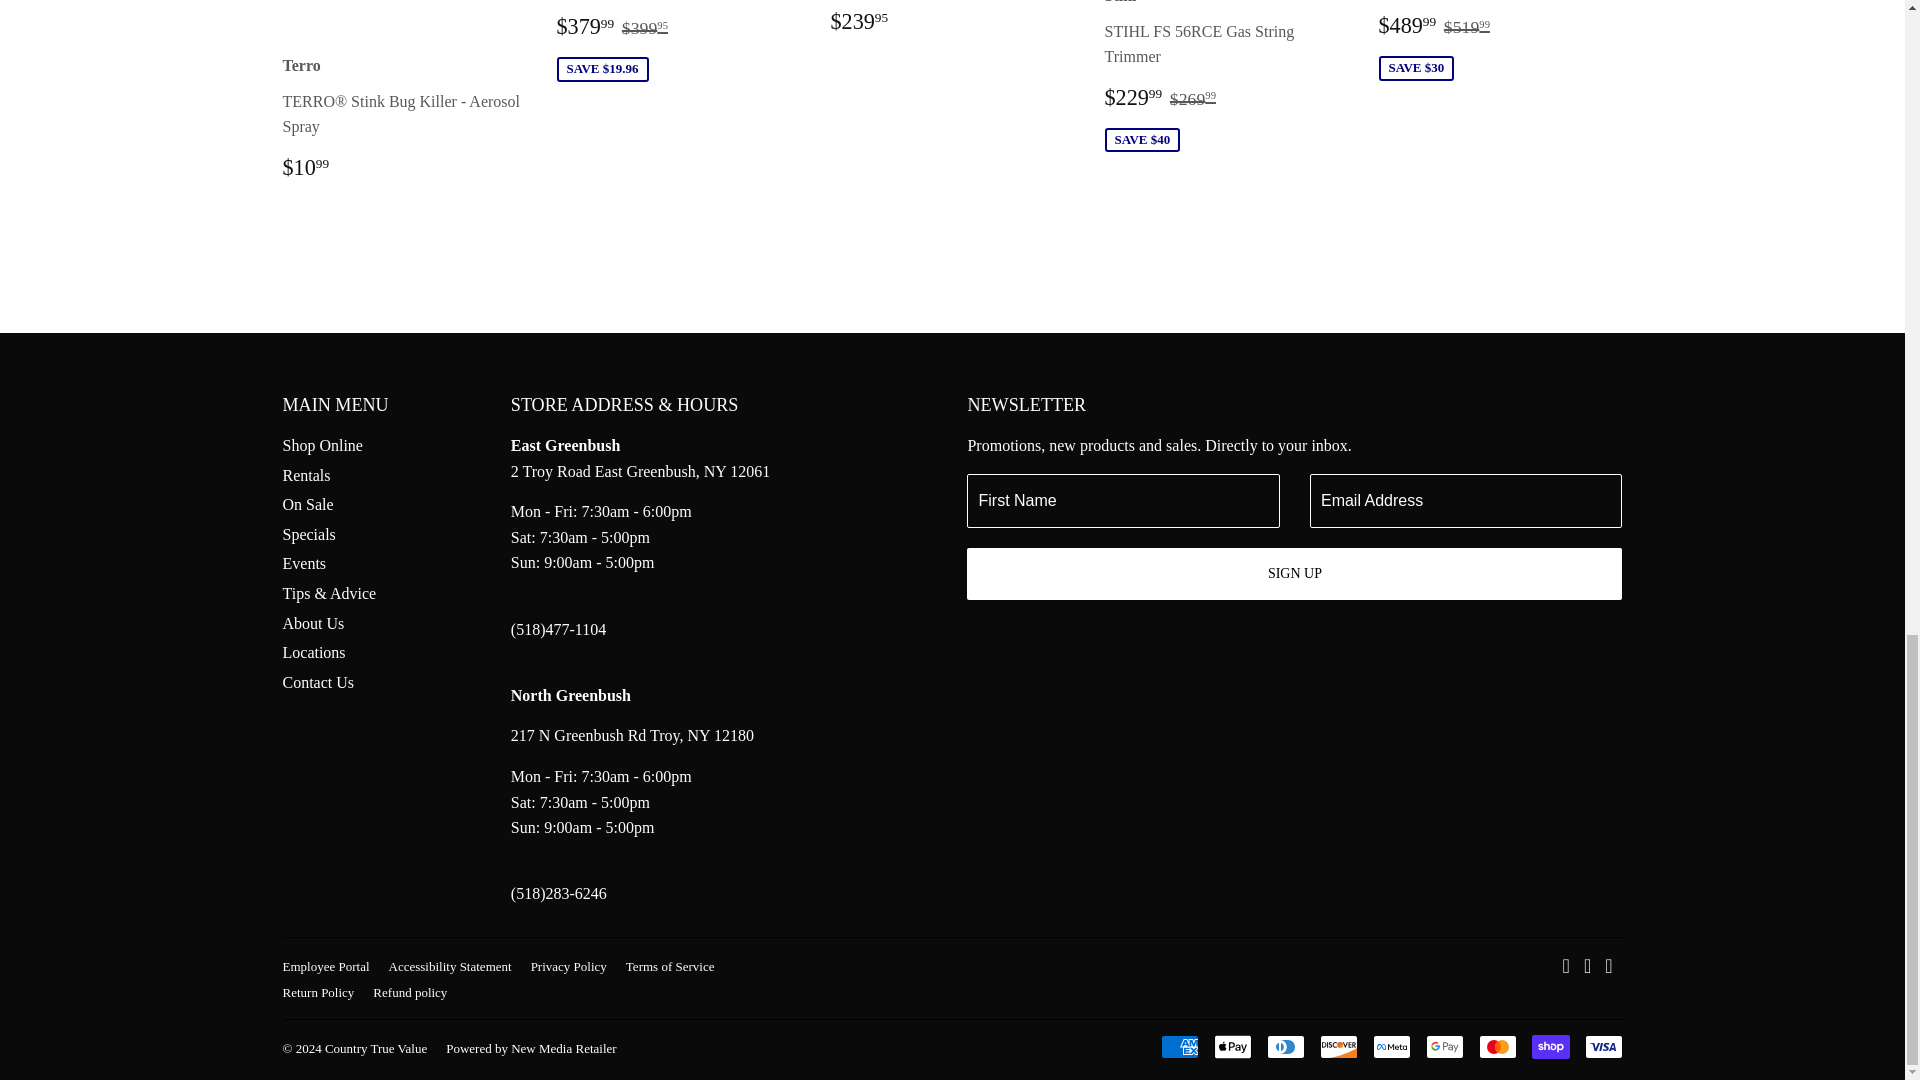  I want to click on Visa, so click(1603, 1046).